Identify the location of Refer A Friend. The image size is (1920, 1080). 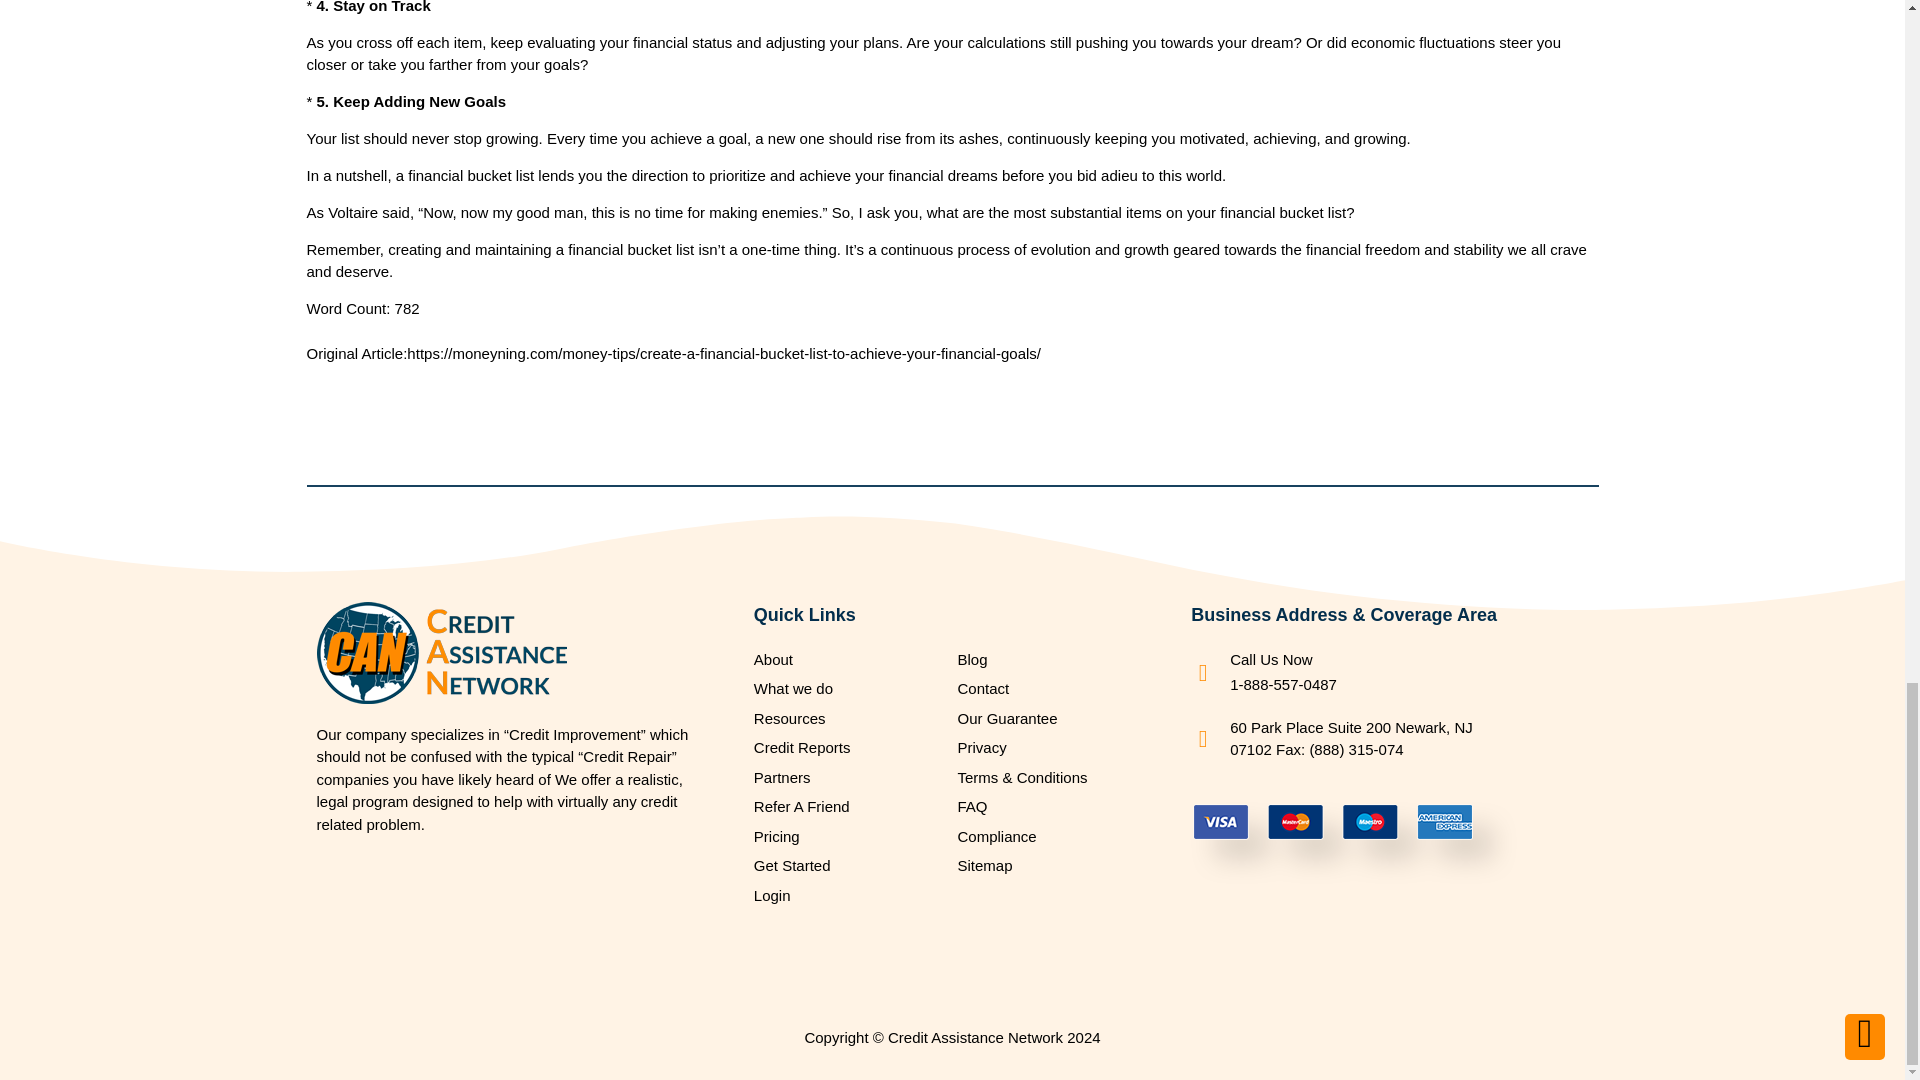
(851, 806).